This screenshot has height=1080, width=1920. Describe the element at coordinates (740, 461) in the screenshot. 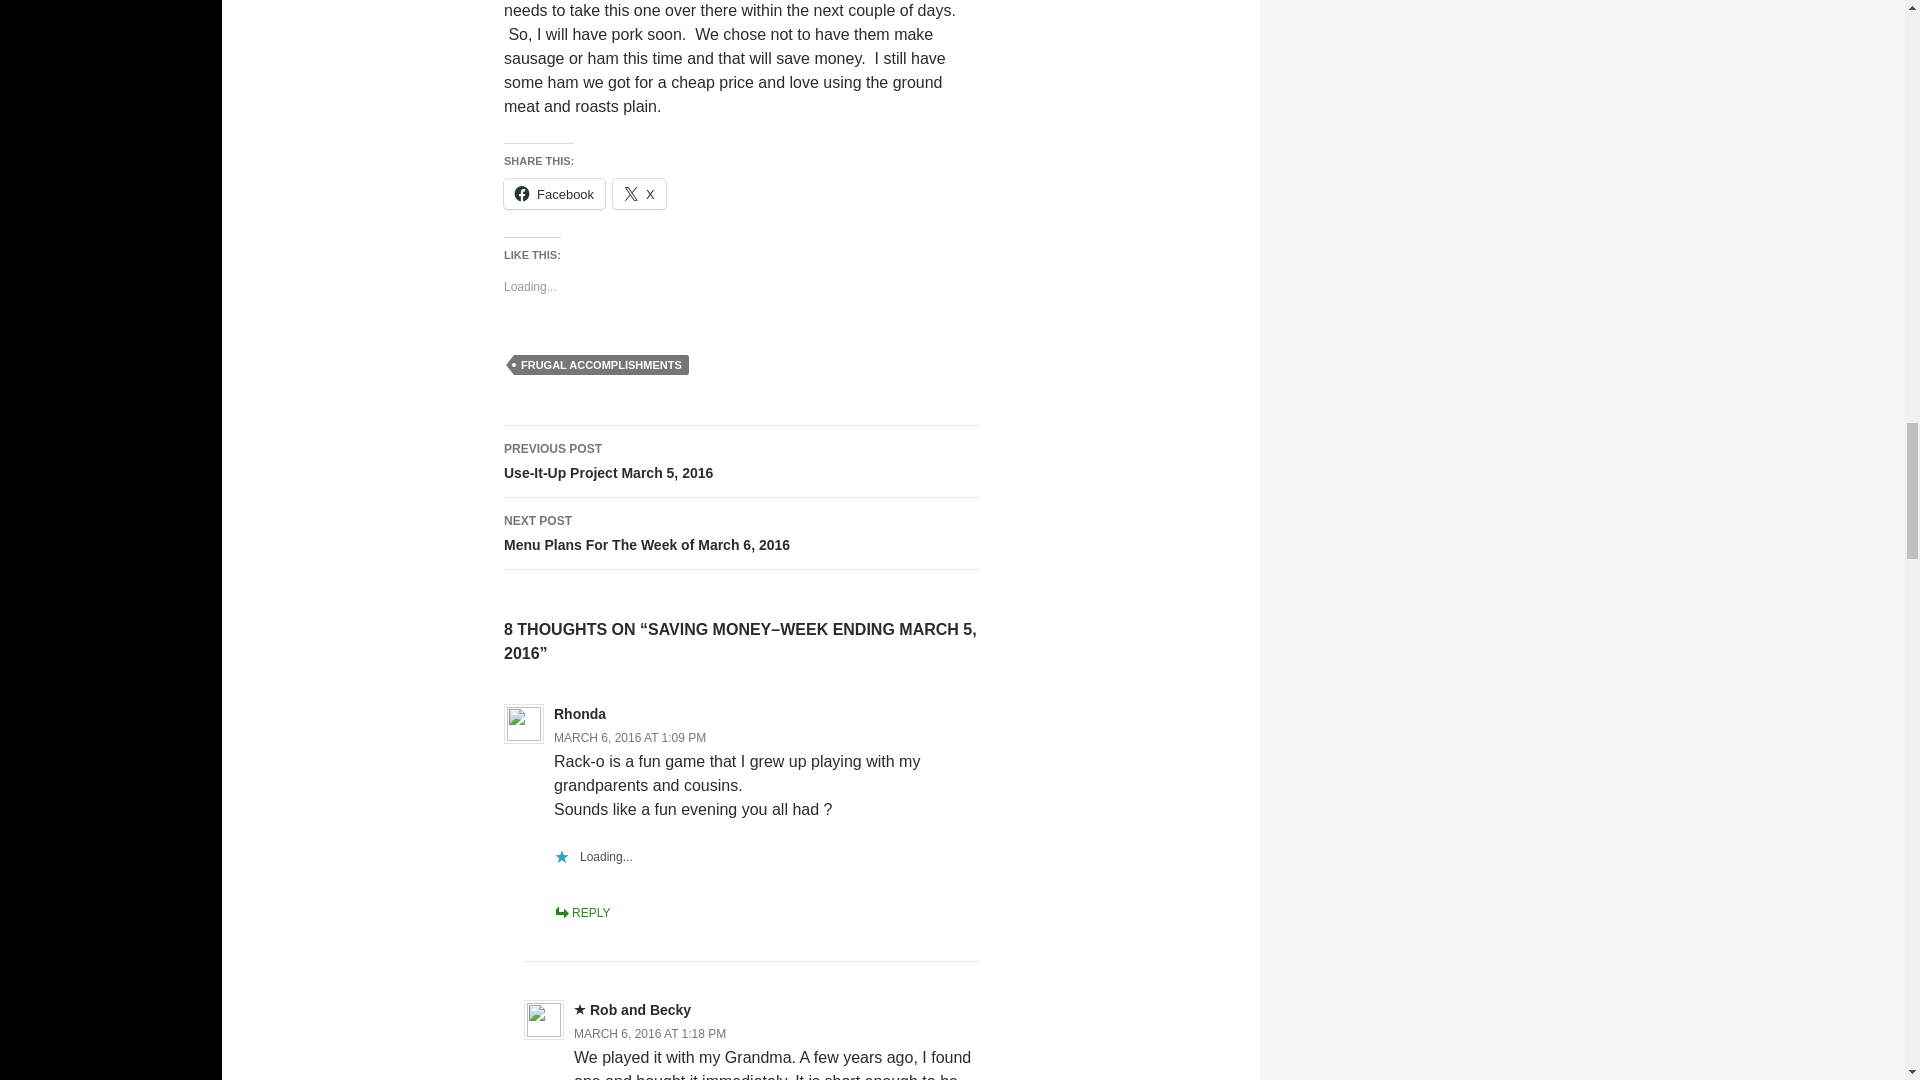

I see `Click to share on X` at that location.